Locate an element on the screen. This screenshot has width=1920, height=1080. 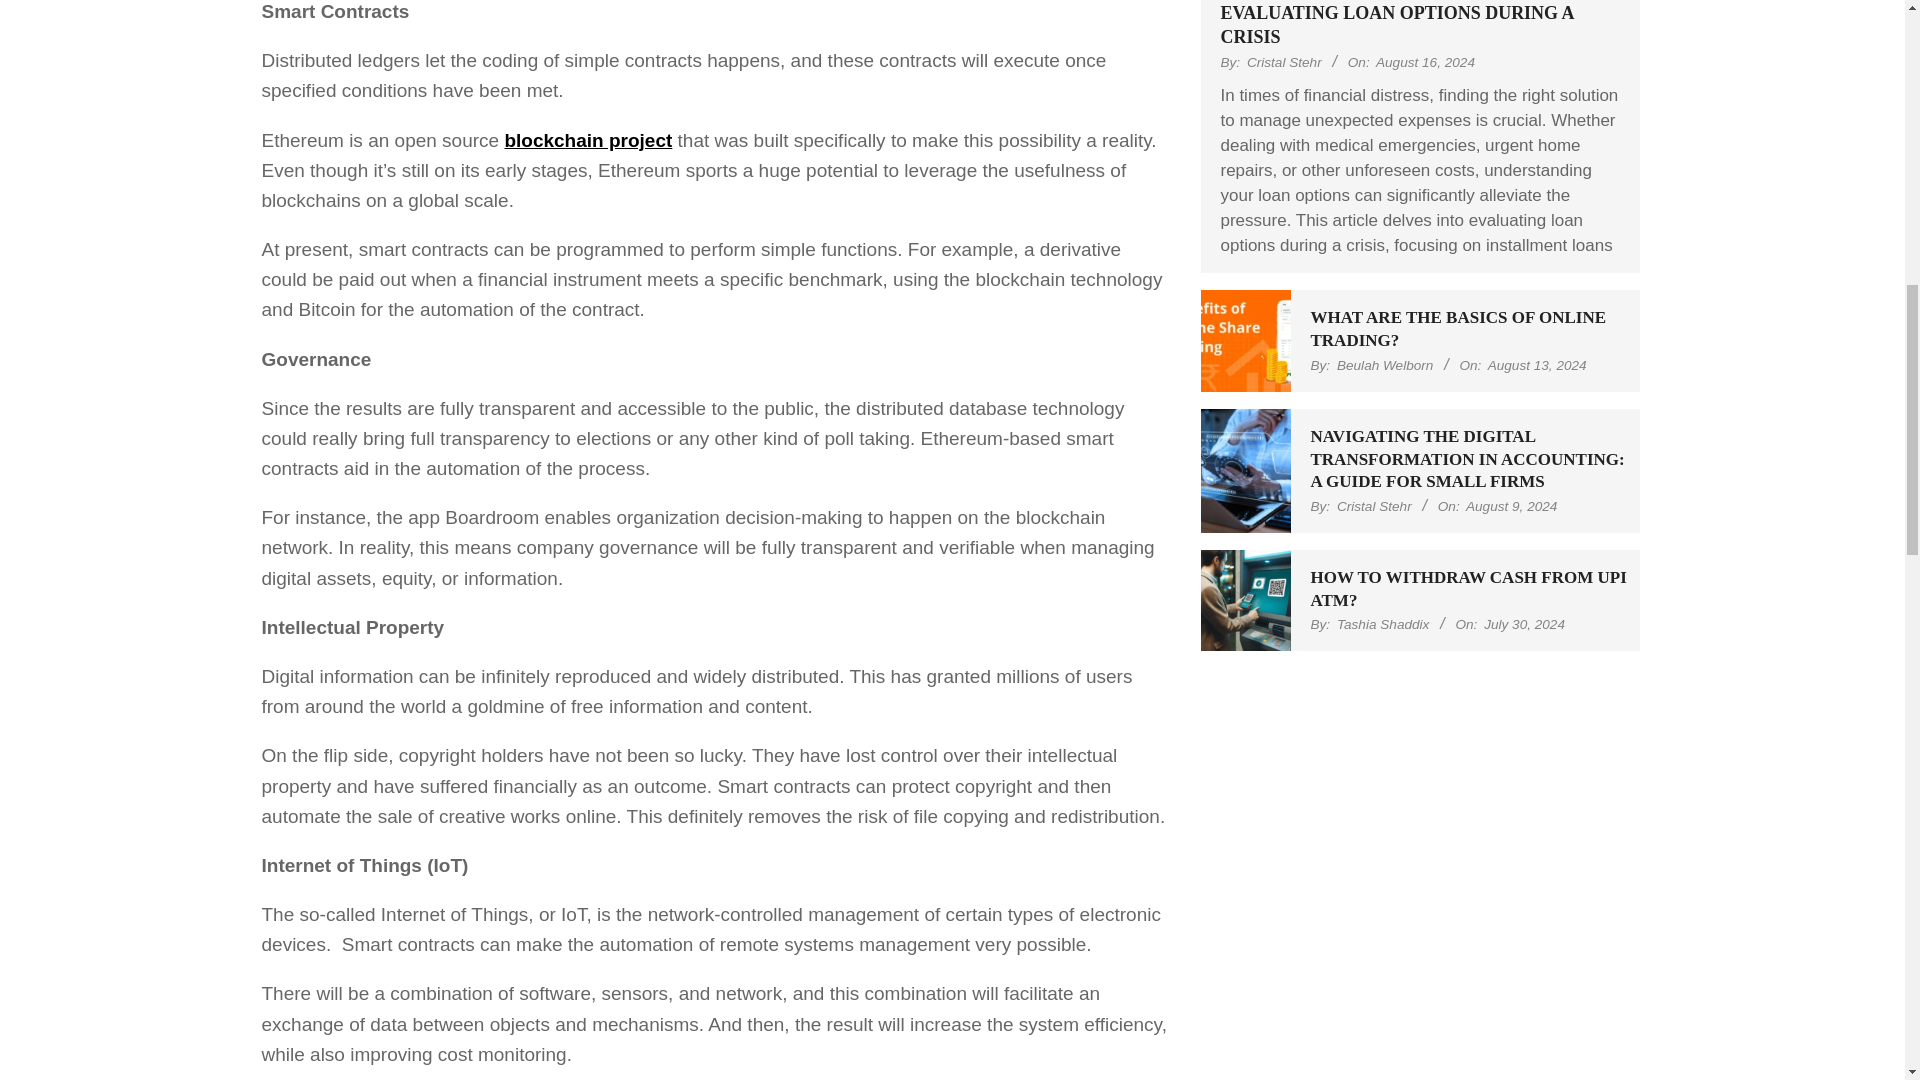
Friday, August 9, 2024, 1:43 pm is located at coordinates (1512, 506).